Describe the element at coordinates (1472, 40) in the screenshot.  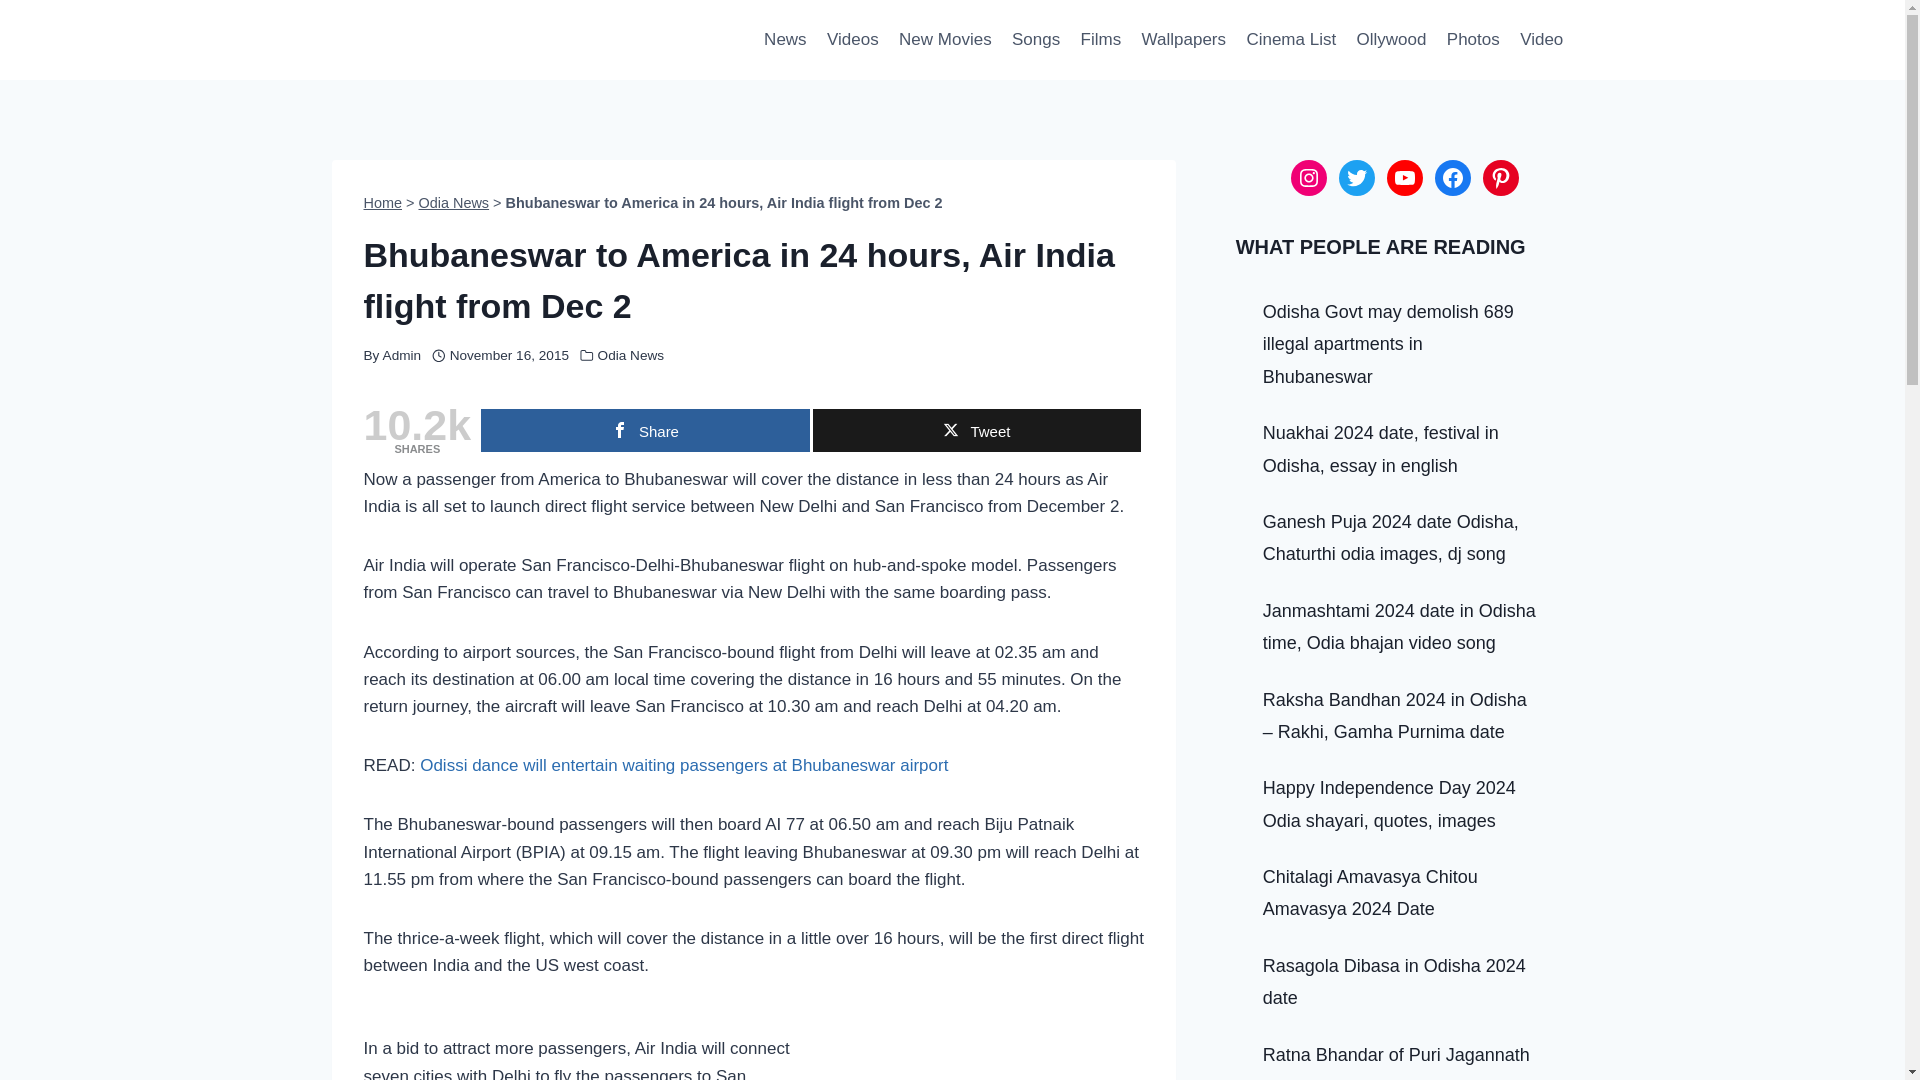
I see `Photos` at that location.